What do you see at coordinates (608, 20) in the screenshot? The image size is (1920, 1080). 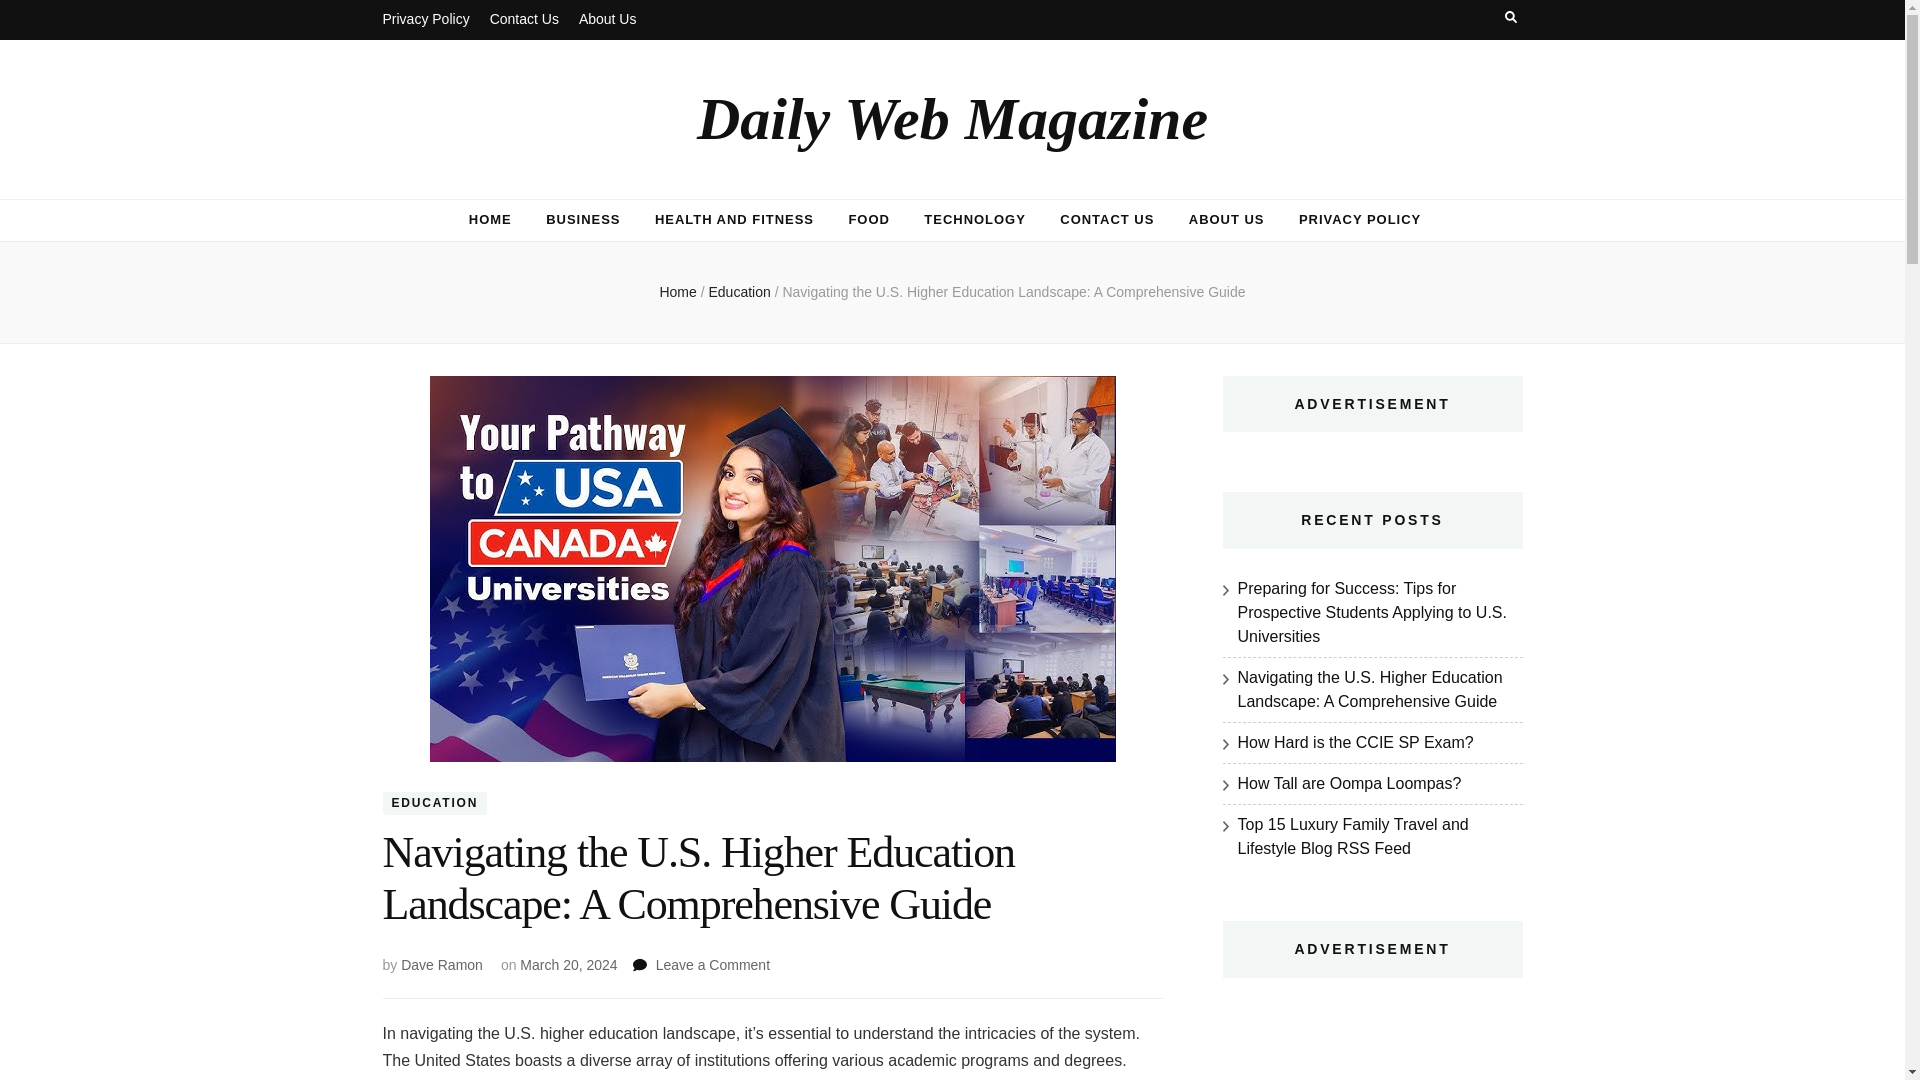 I see `About Us` at bounding box center [608, 20].